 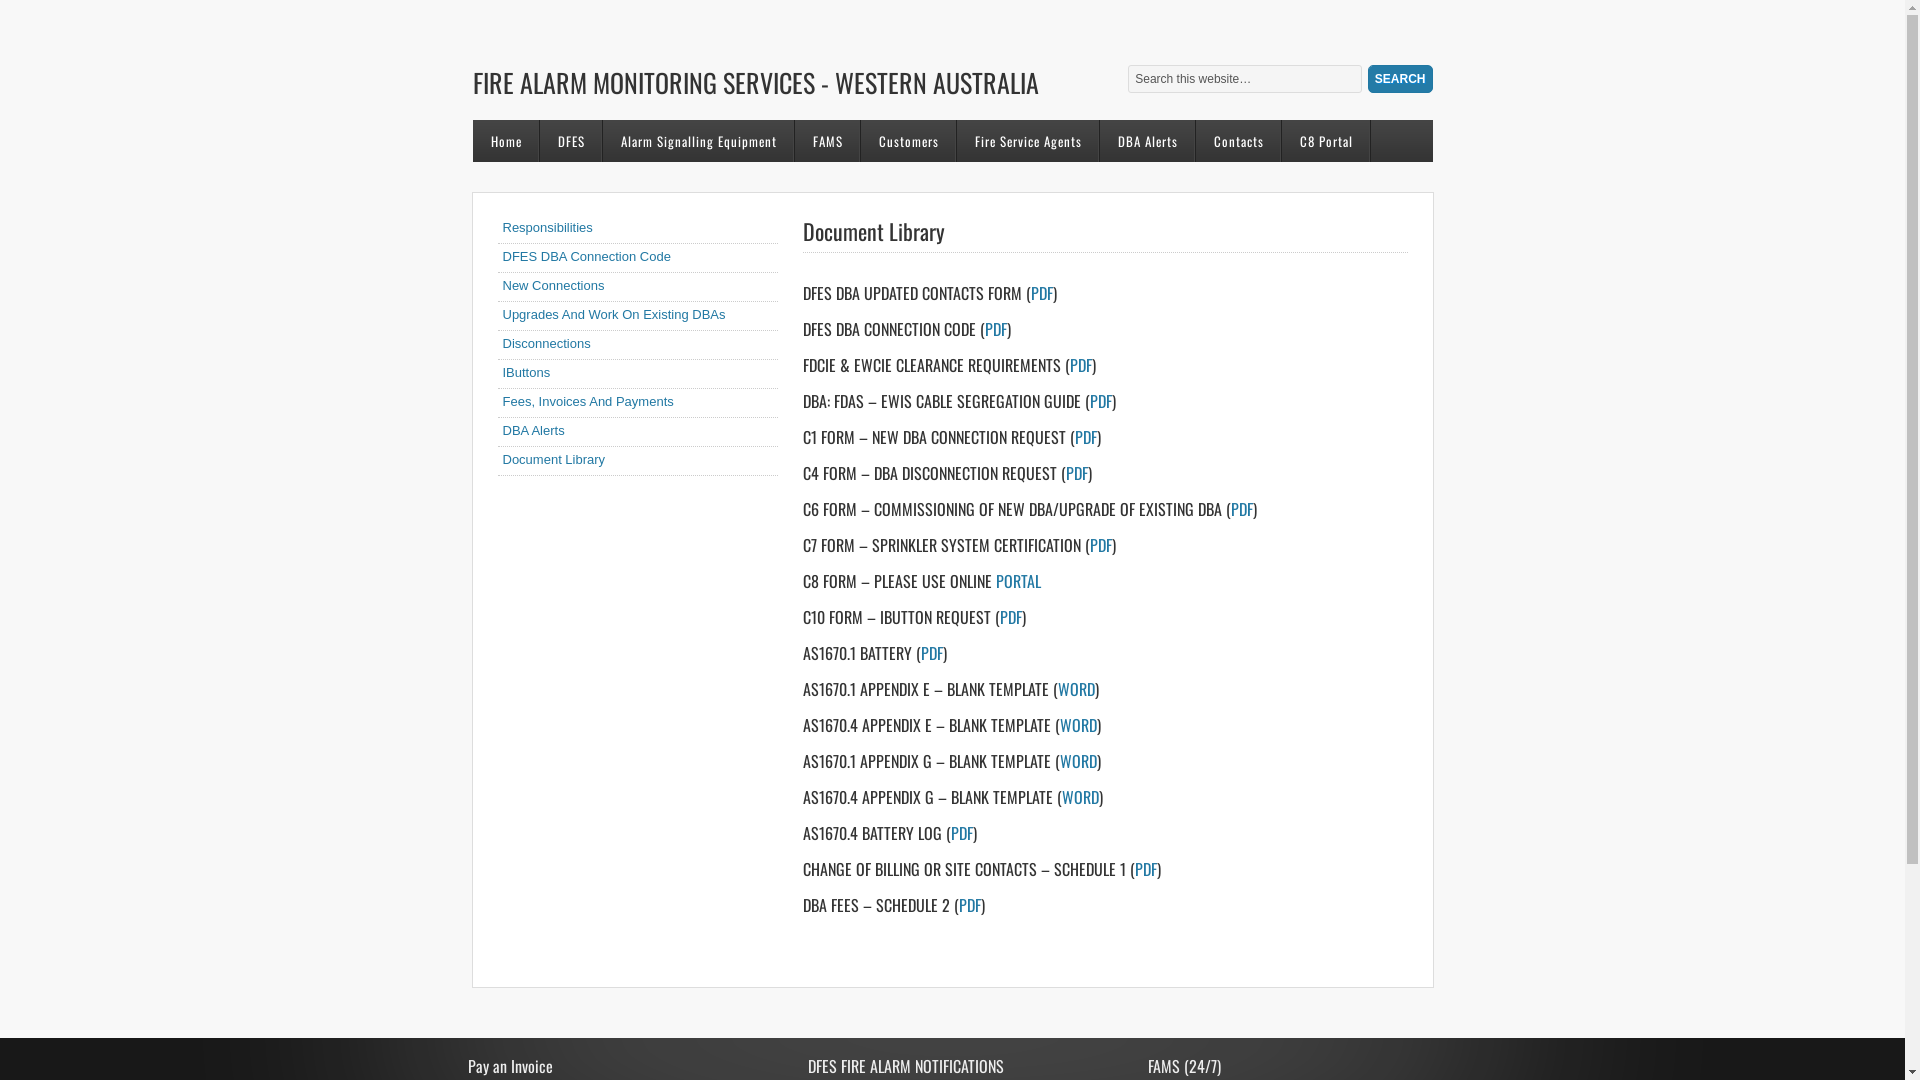 I want to click on FIRE ALARM MONITORING SERVICES - WESTERN AUSTRALIA, so click(x=797, y=70).